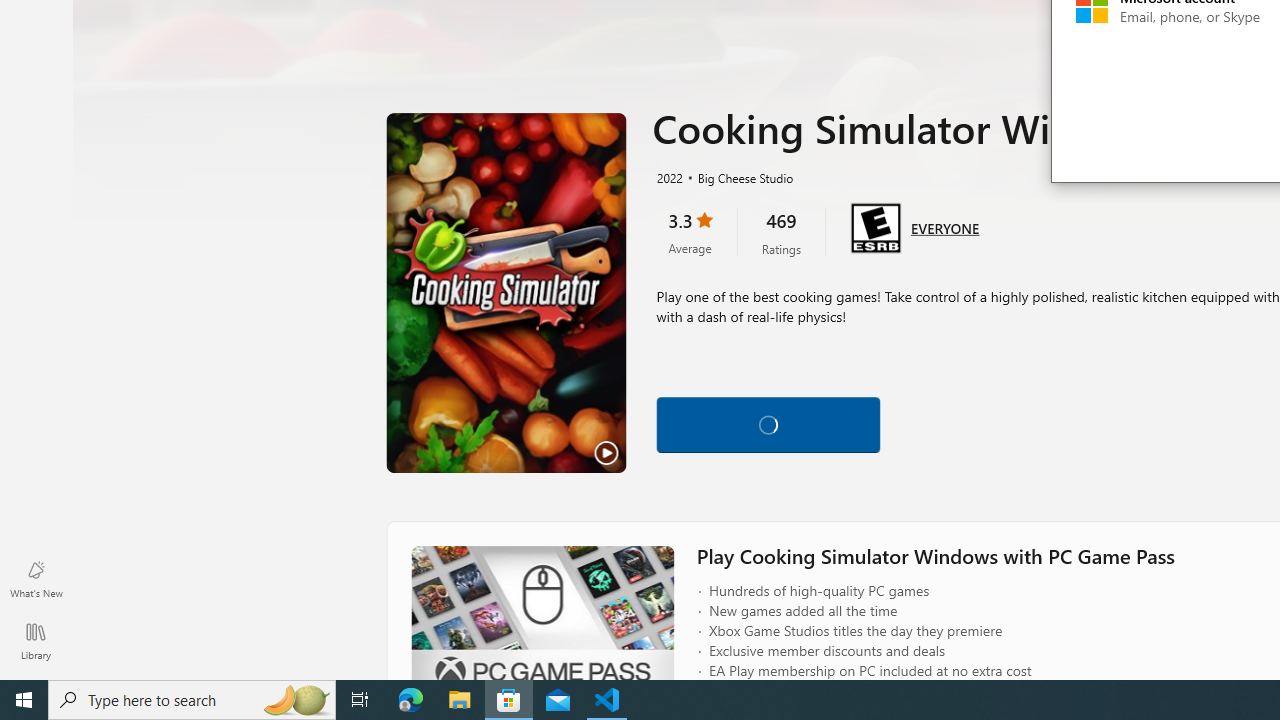  I want to click on Microsoft Store - 1 running window, so click(509, 700).